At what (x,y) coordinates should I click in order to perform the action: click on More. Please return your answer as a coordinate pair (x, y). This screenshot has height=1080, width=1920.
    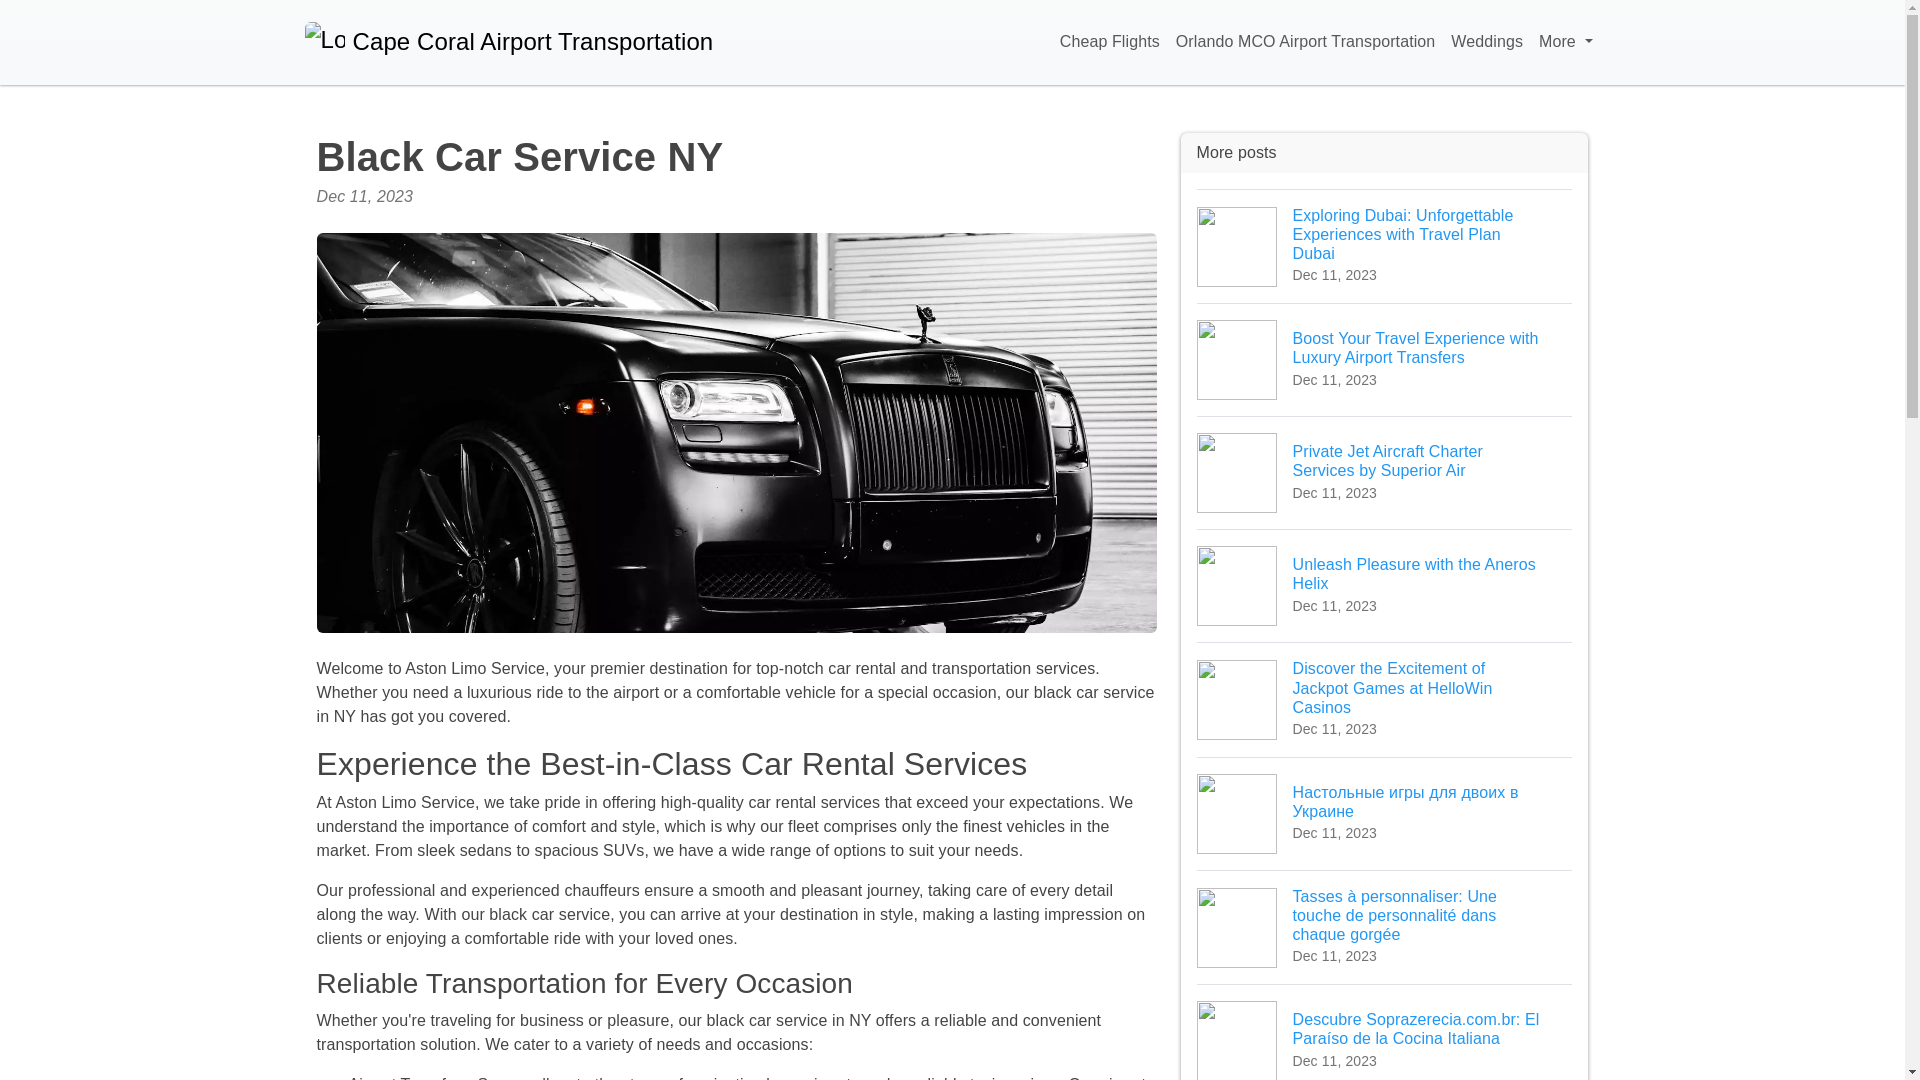
    Looking at the image, I should click on (1564, 42).